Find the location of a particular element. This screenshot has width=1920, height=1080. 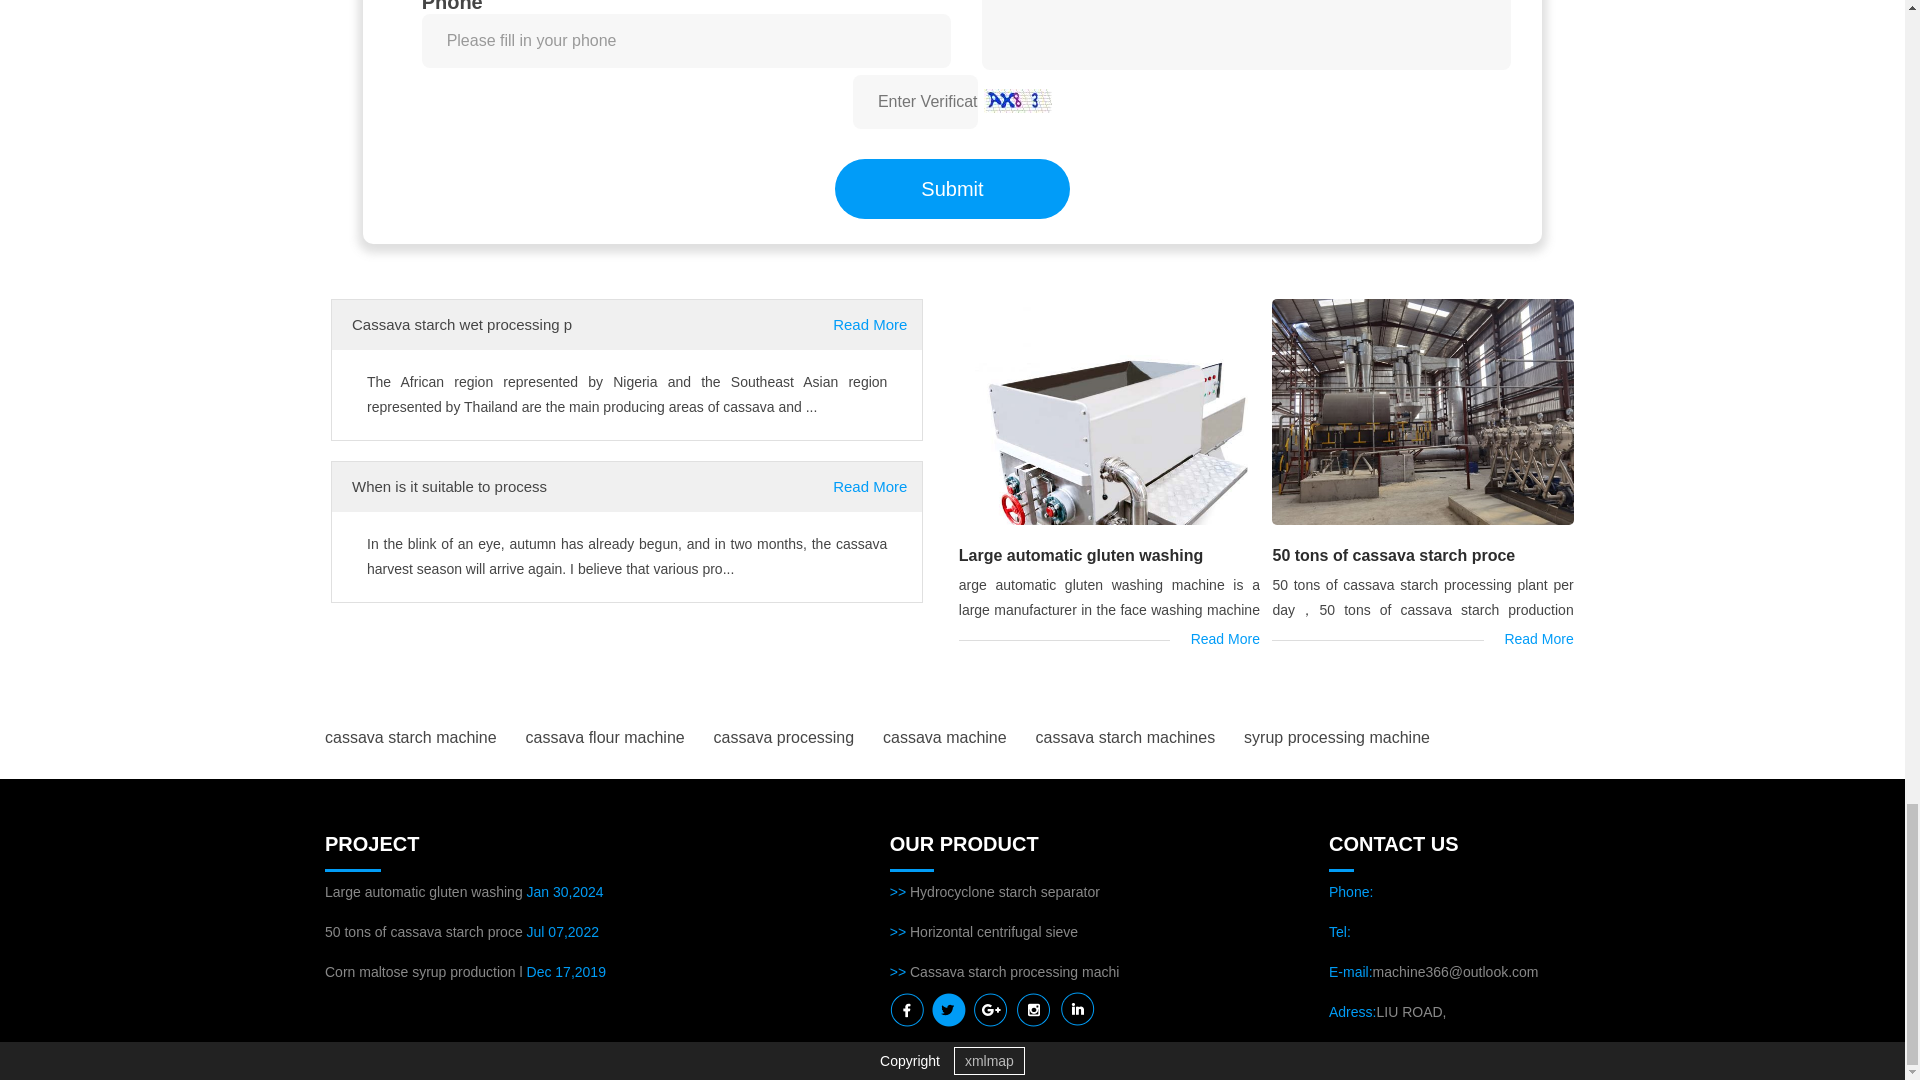

Corn maltose syrup production l is located at coordinates (423, 972).